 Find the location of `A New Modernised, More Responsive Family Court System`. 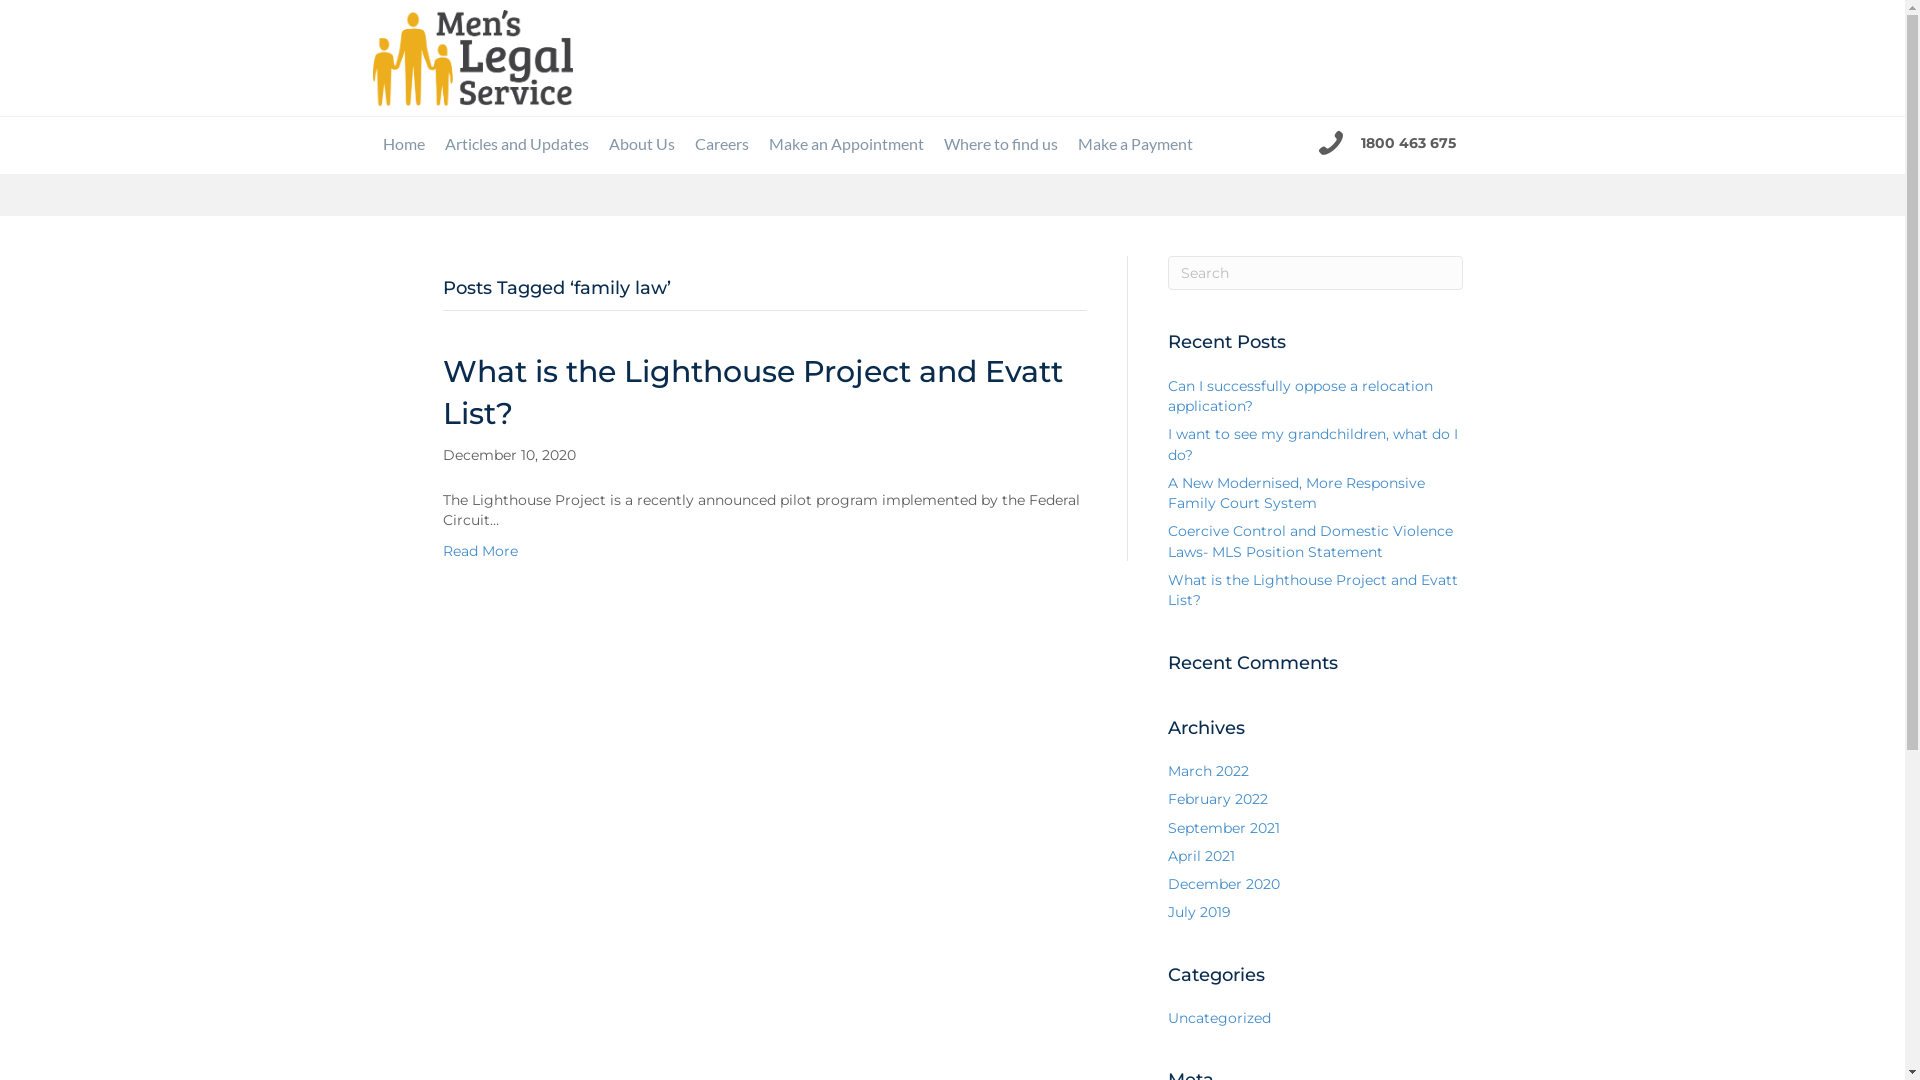

A New Modernised, More Responsive Family Court System is located at coordinates (1296, 493).